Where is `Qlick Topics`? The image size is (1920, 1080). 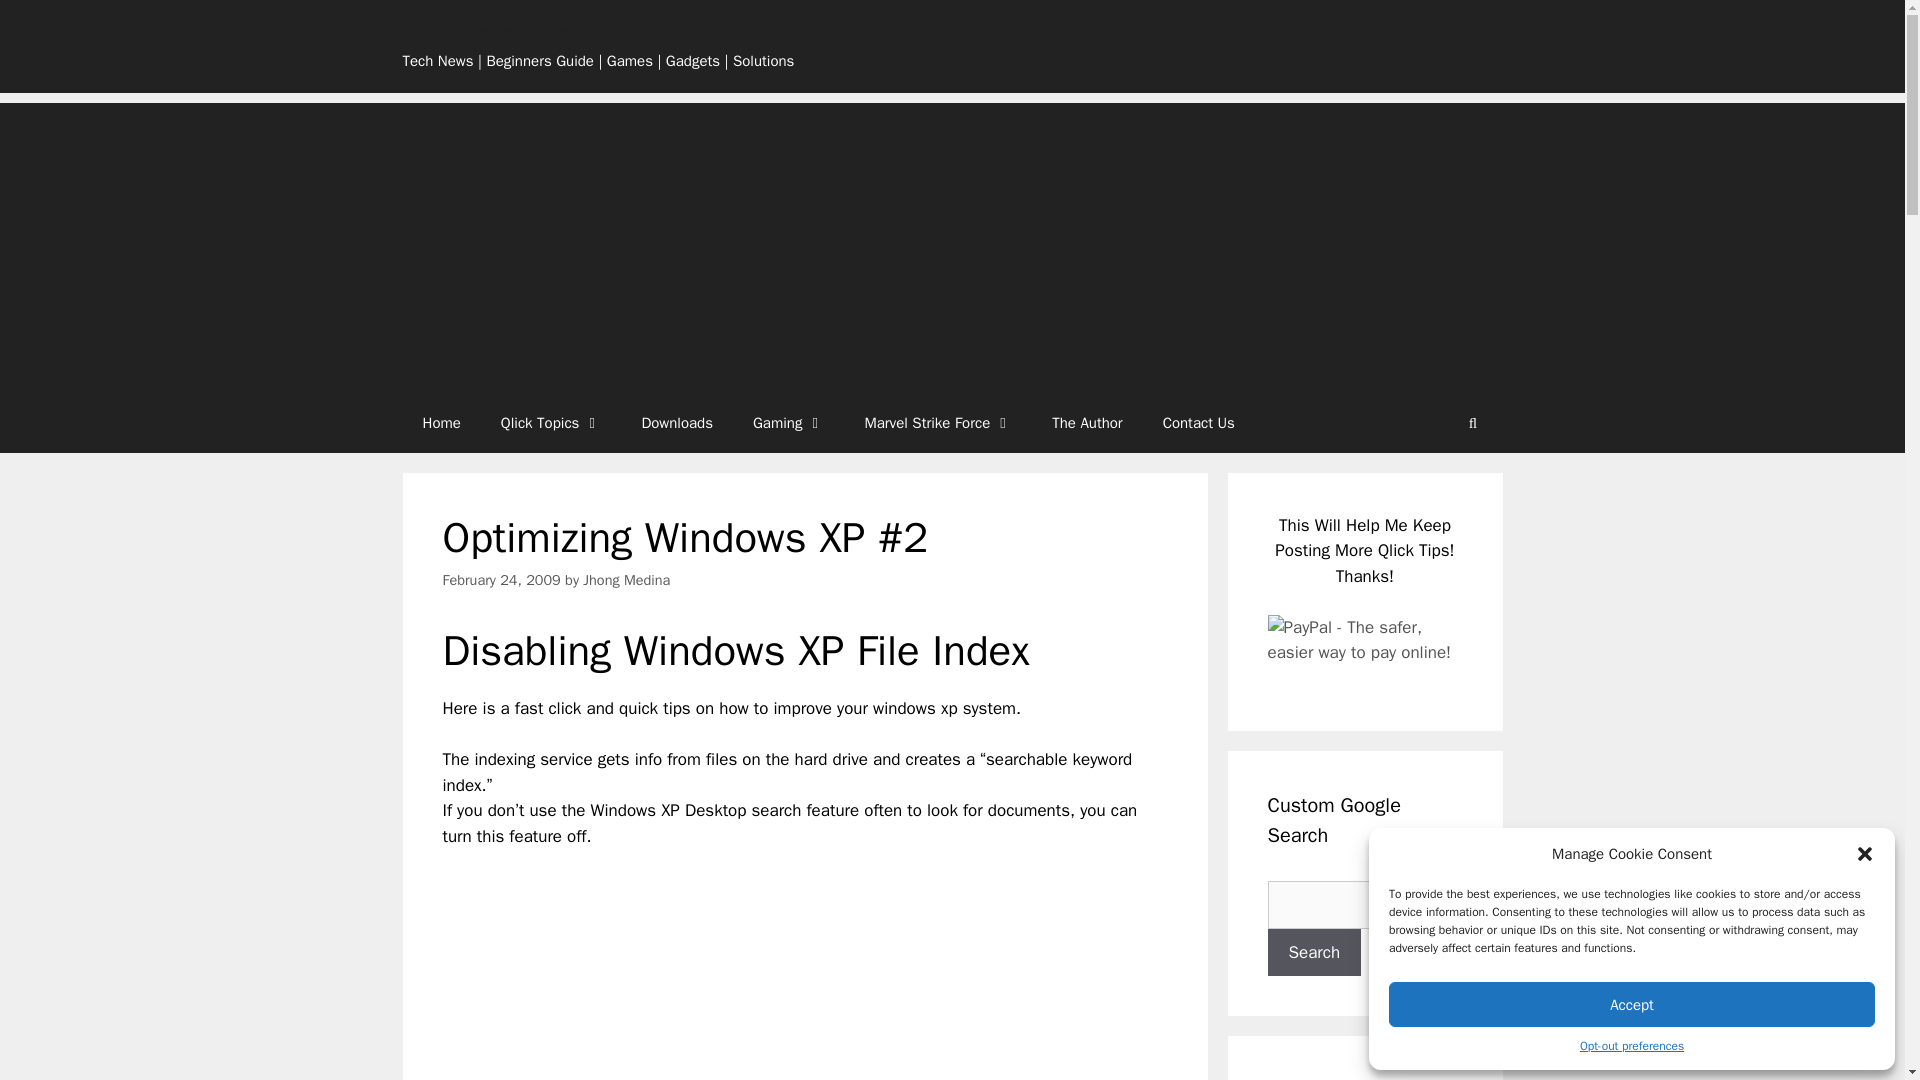 Qlick Topics is located at coordinates (552, 422).